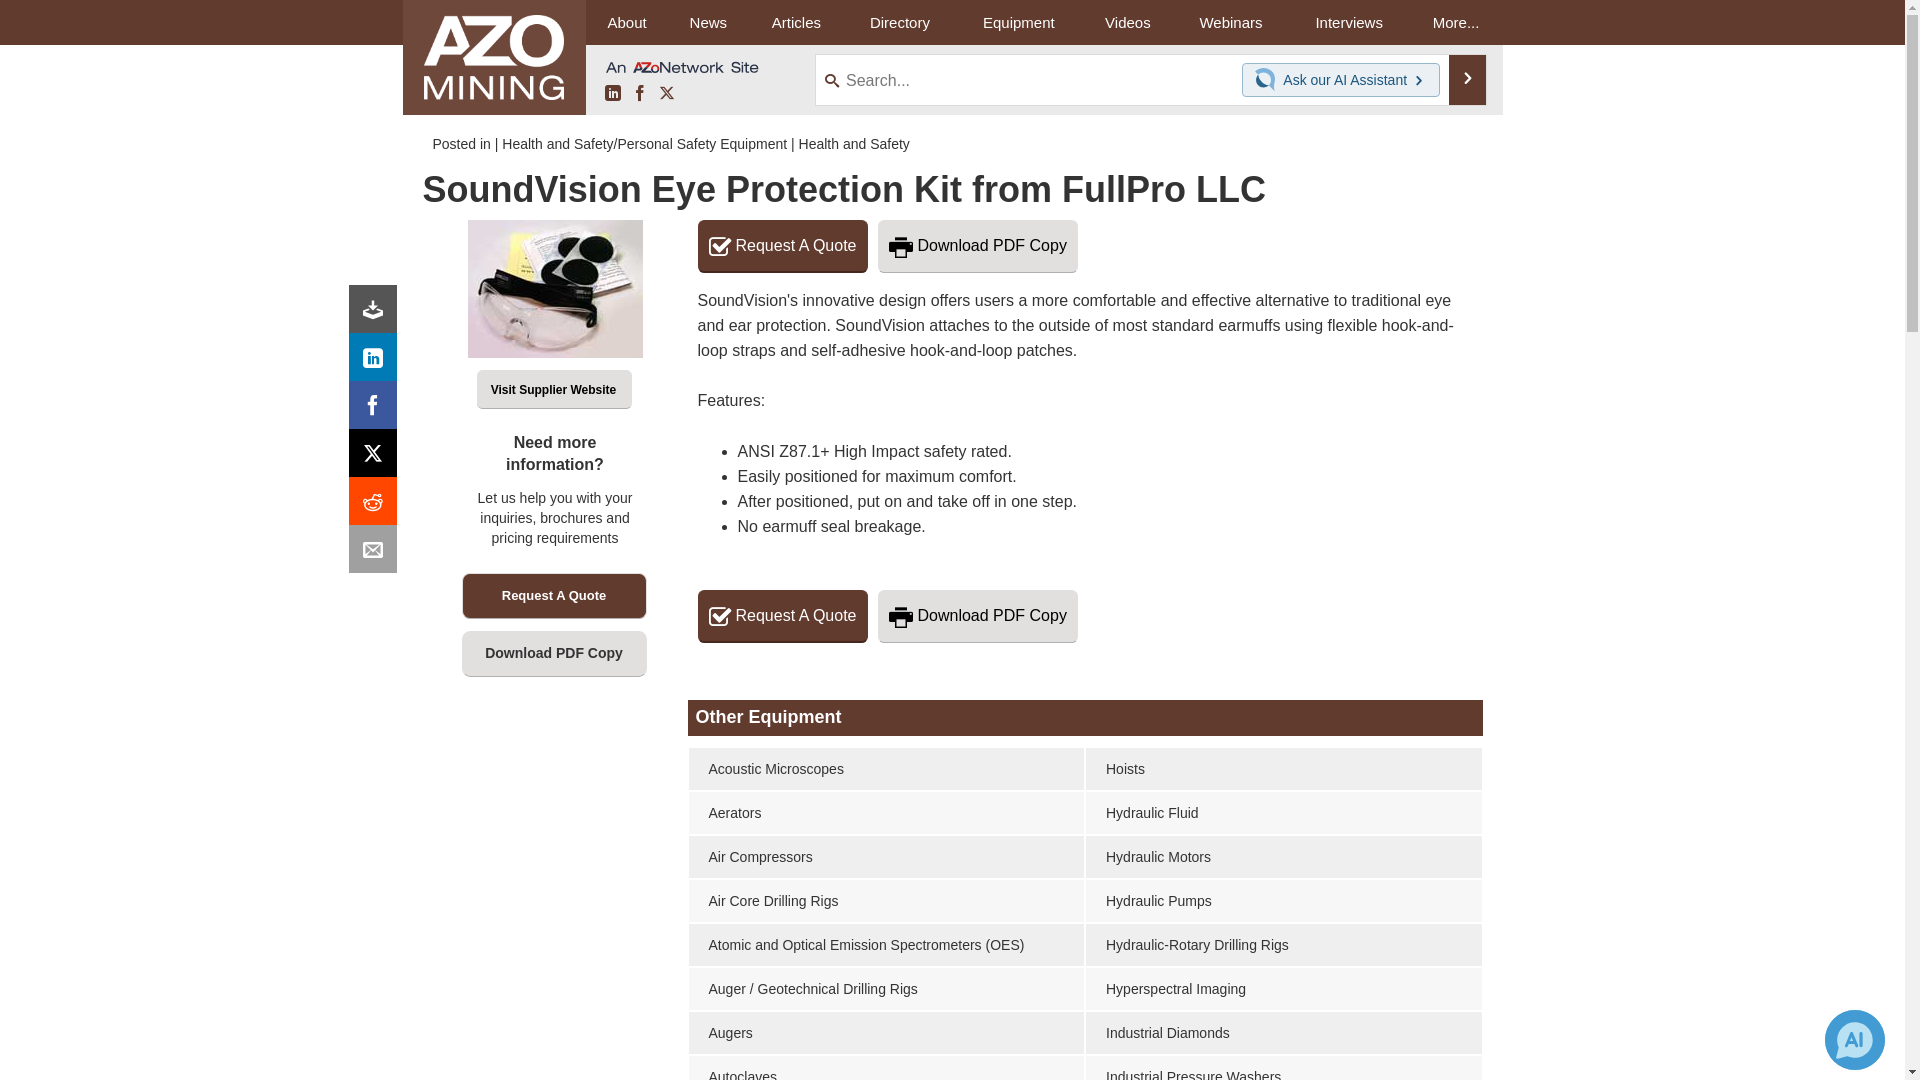 Image resolution: width=1920 pixels, height=1080 pixels. What do you see at coordinates (1018, 22) in the screenshot?
I see `Equipment` at bounding box center [1018, 22].